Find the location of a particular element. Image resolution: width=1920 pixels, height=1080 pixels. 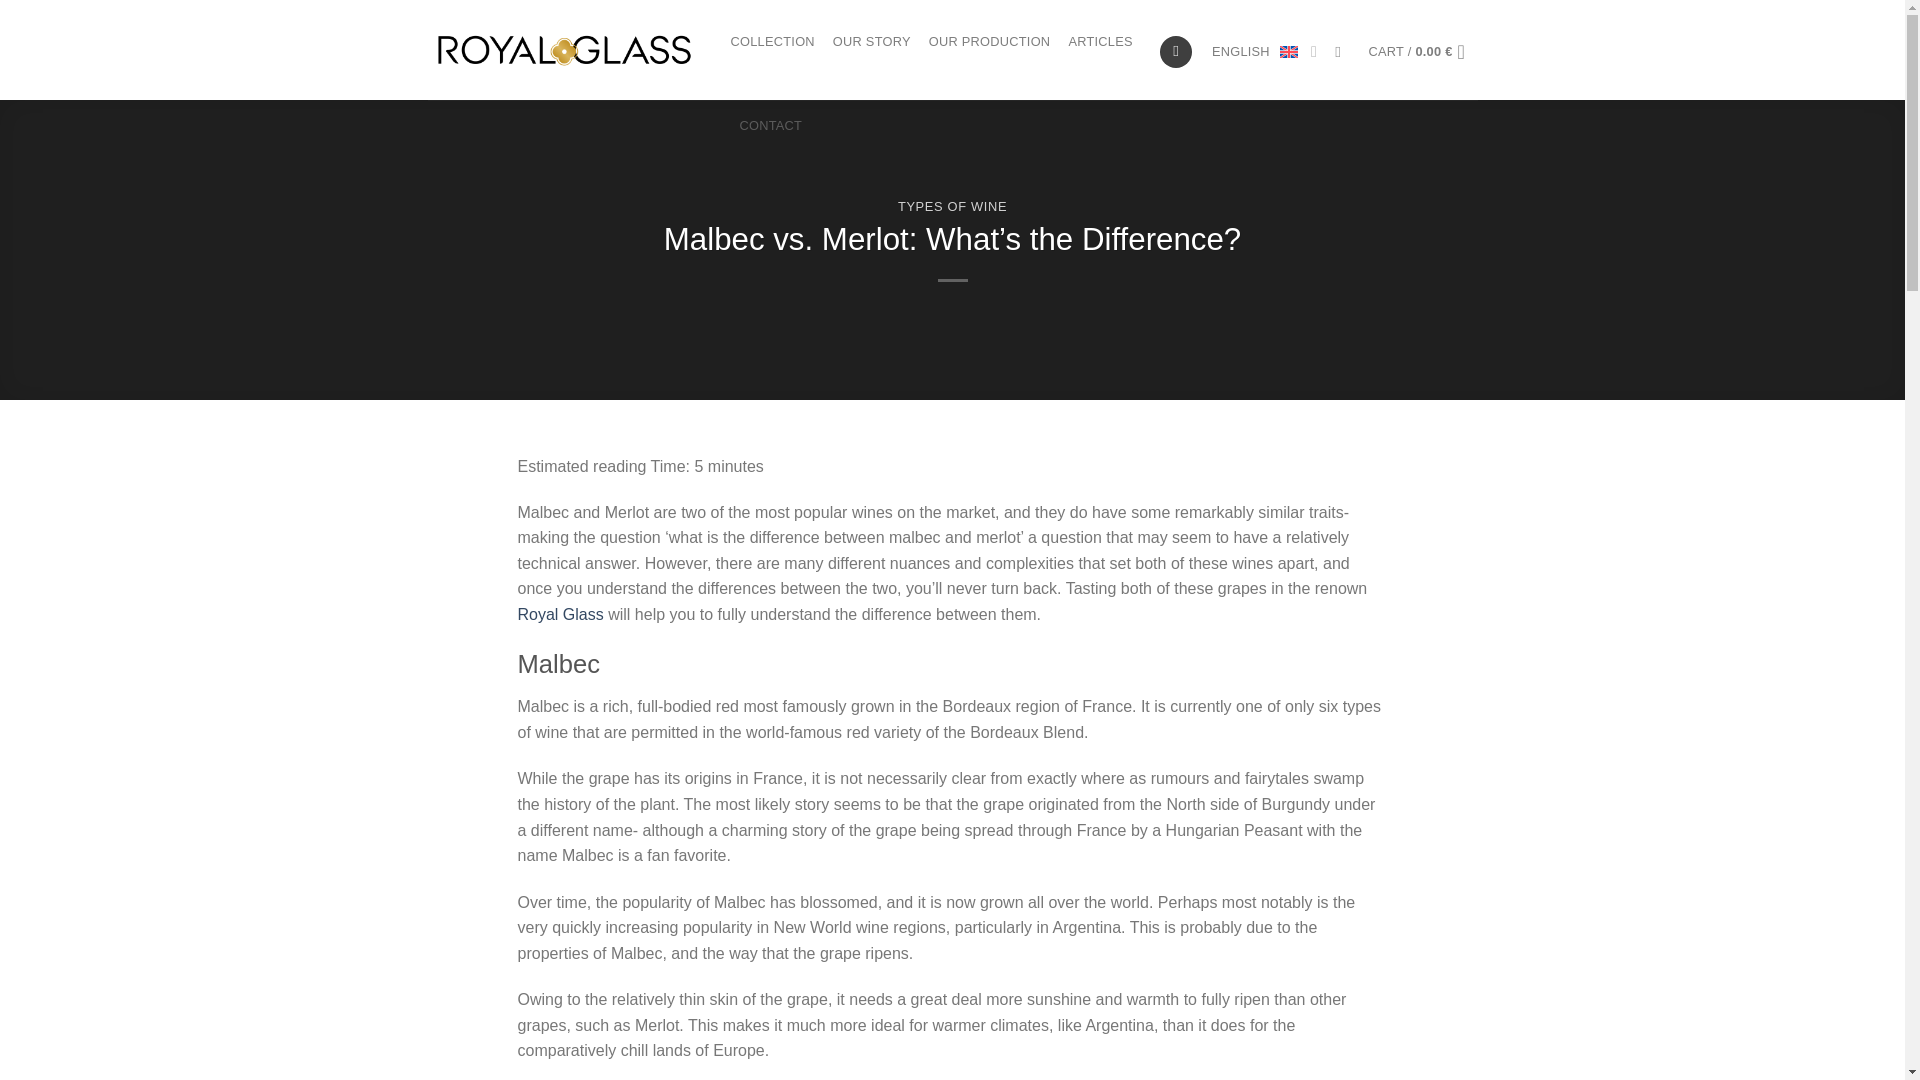

TYPES OF WINE is located at coordinates (952, 206).